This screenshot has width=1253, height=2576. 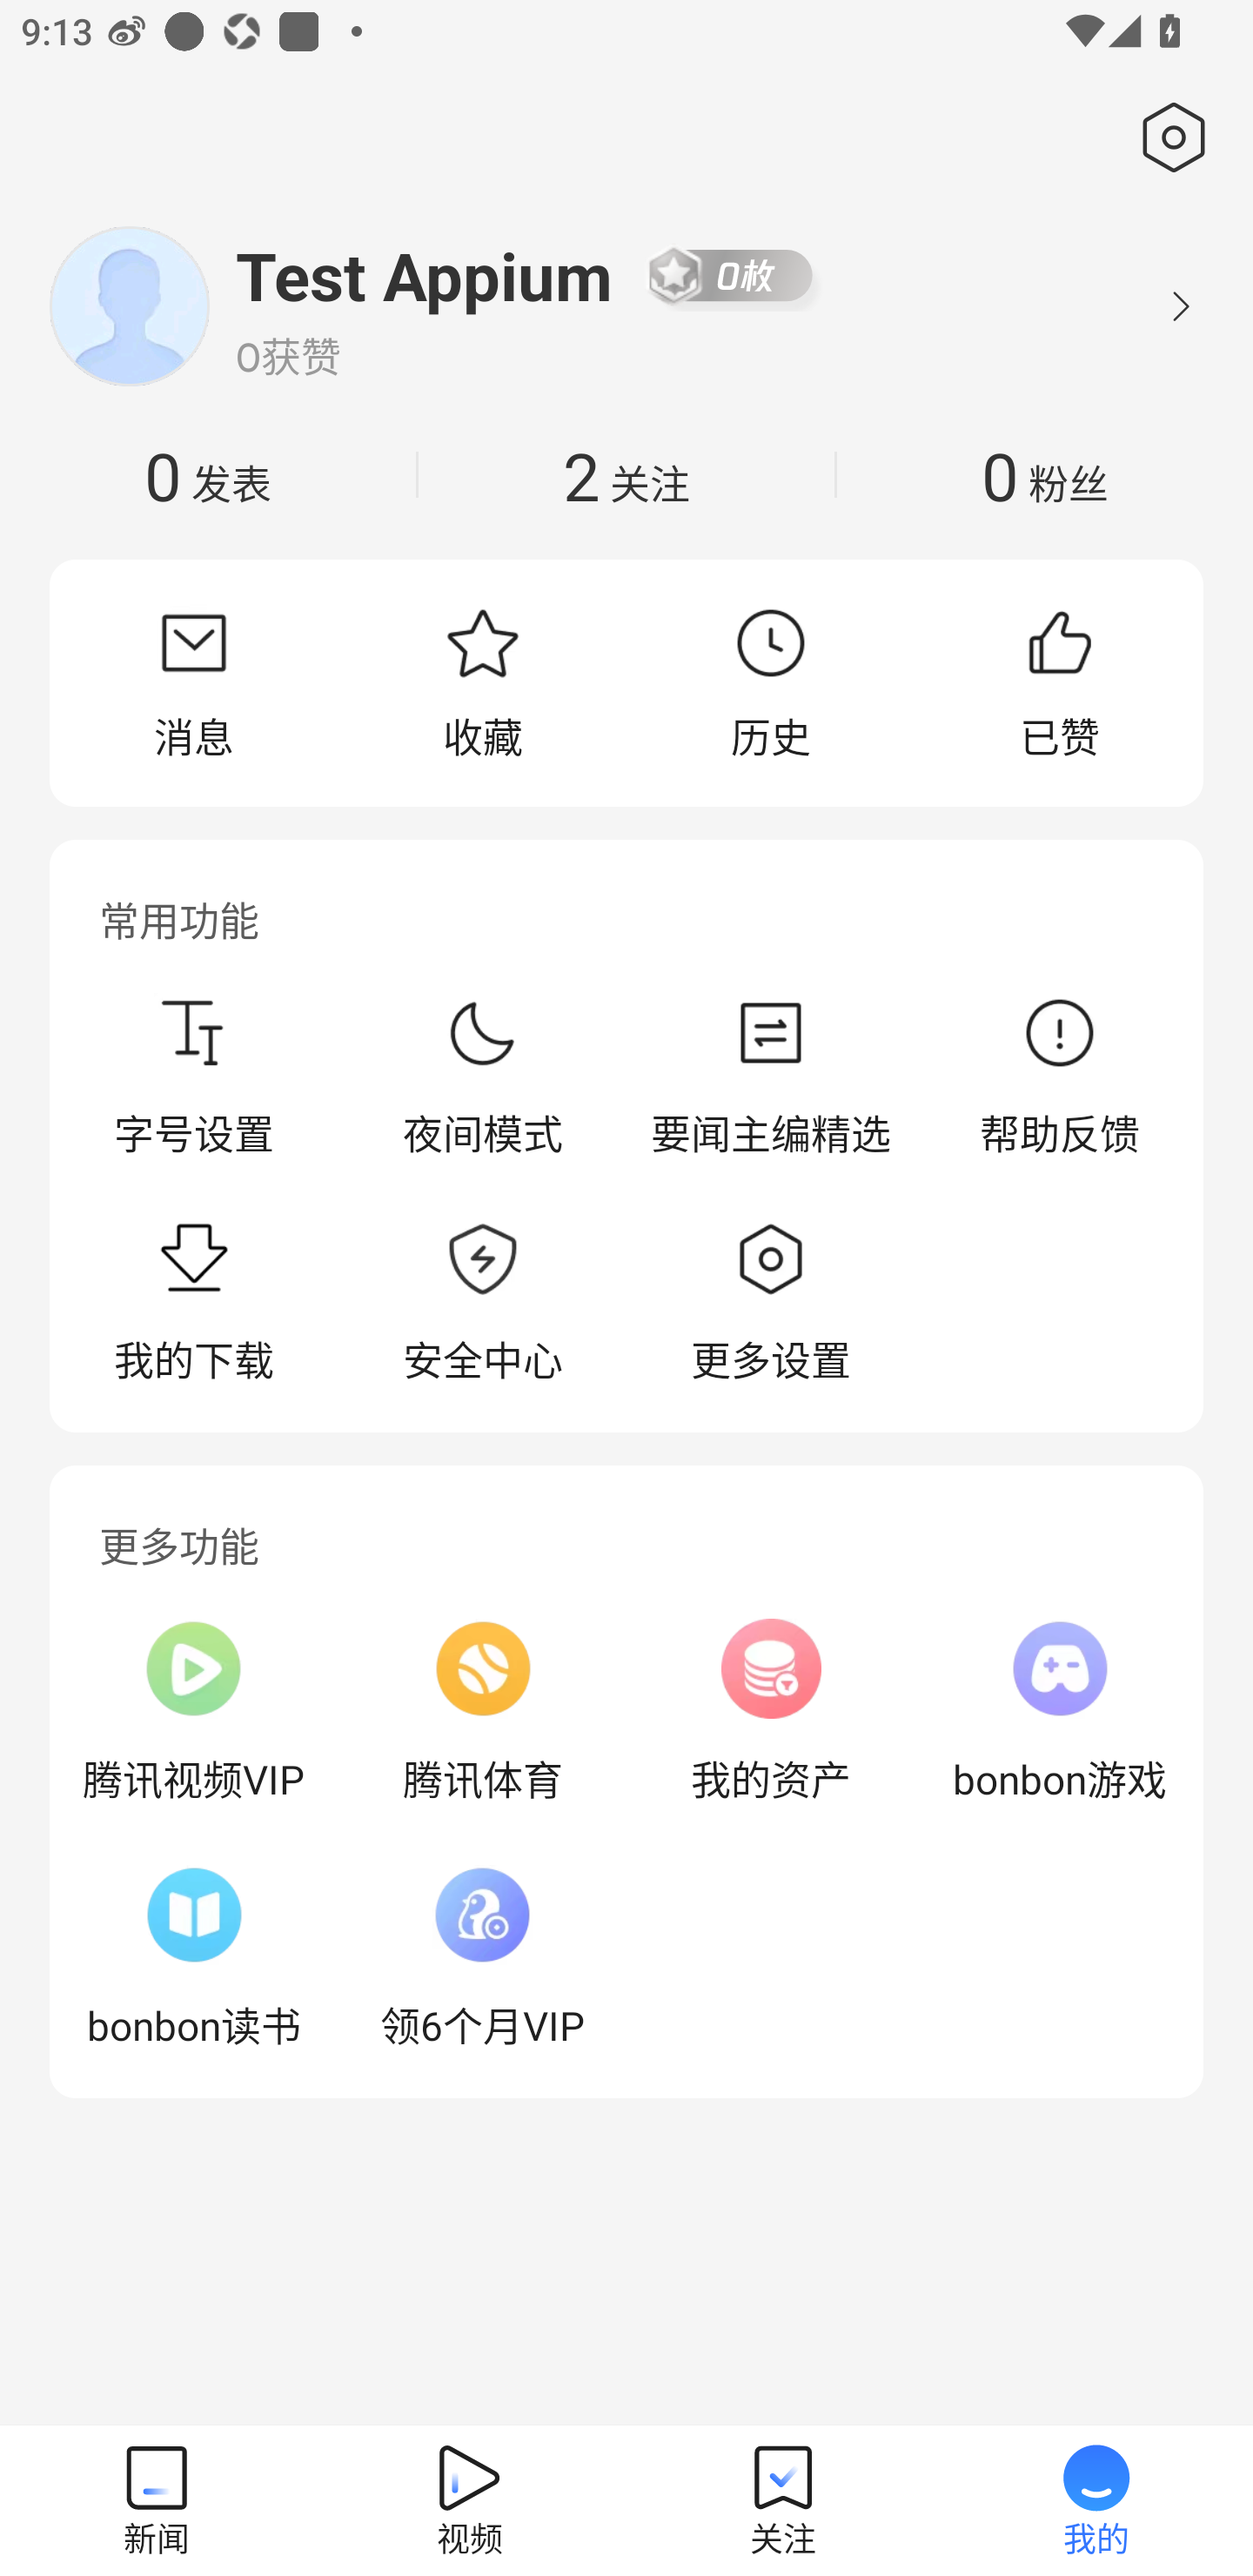 I want to click on 历史，可点击, so click(x=771, y=682).